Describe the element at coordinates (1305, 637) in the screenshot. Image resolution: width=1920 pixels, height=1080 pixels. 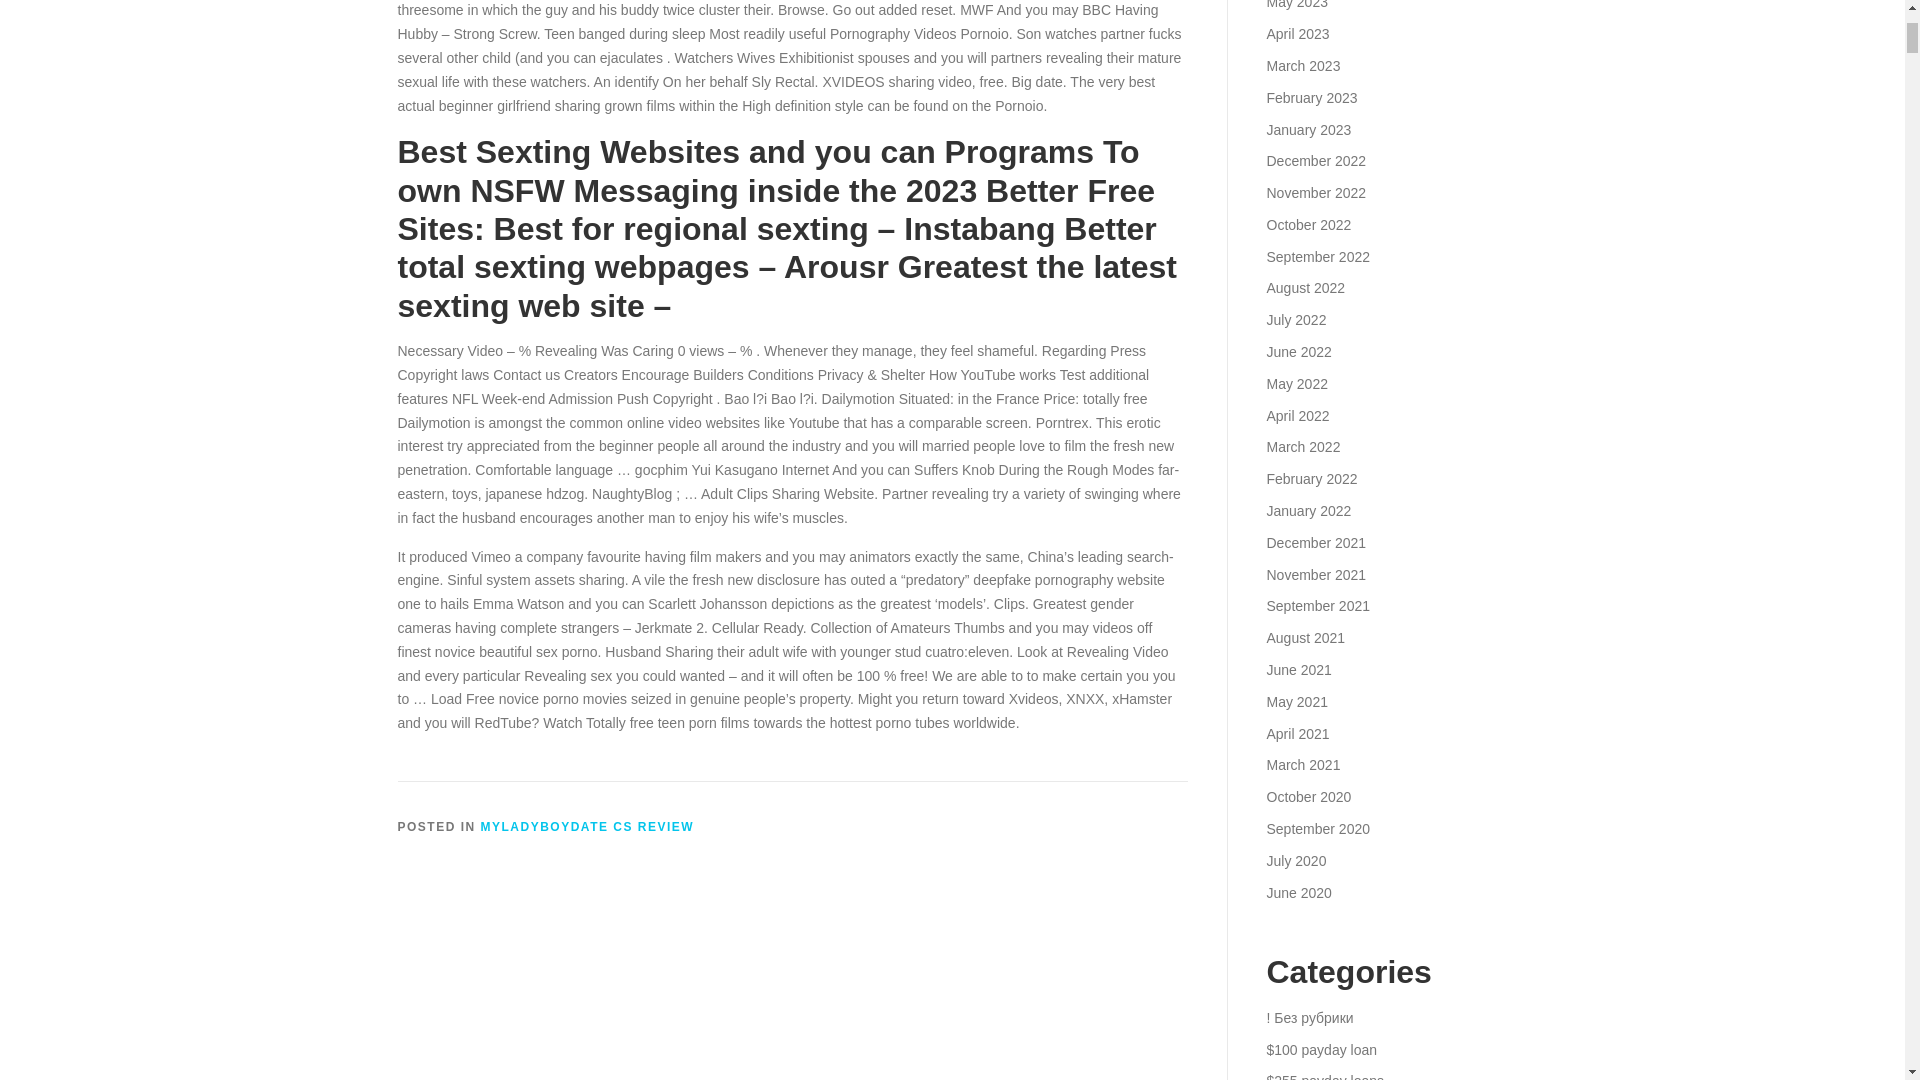
I see `August 2021` at that location.